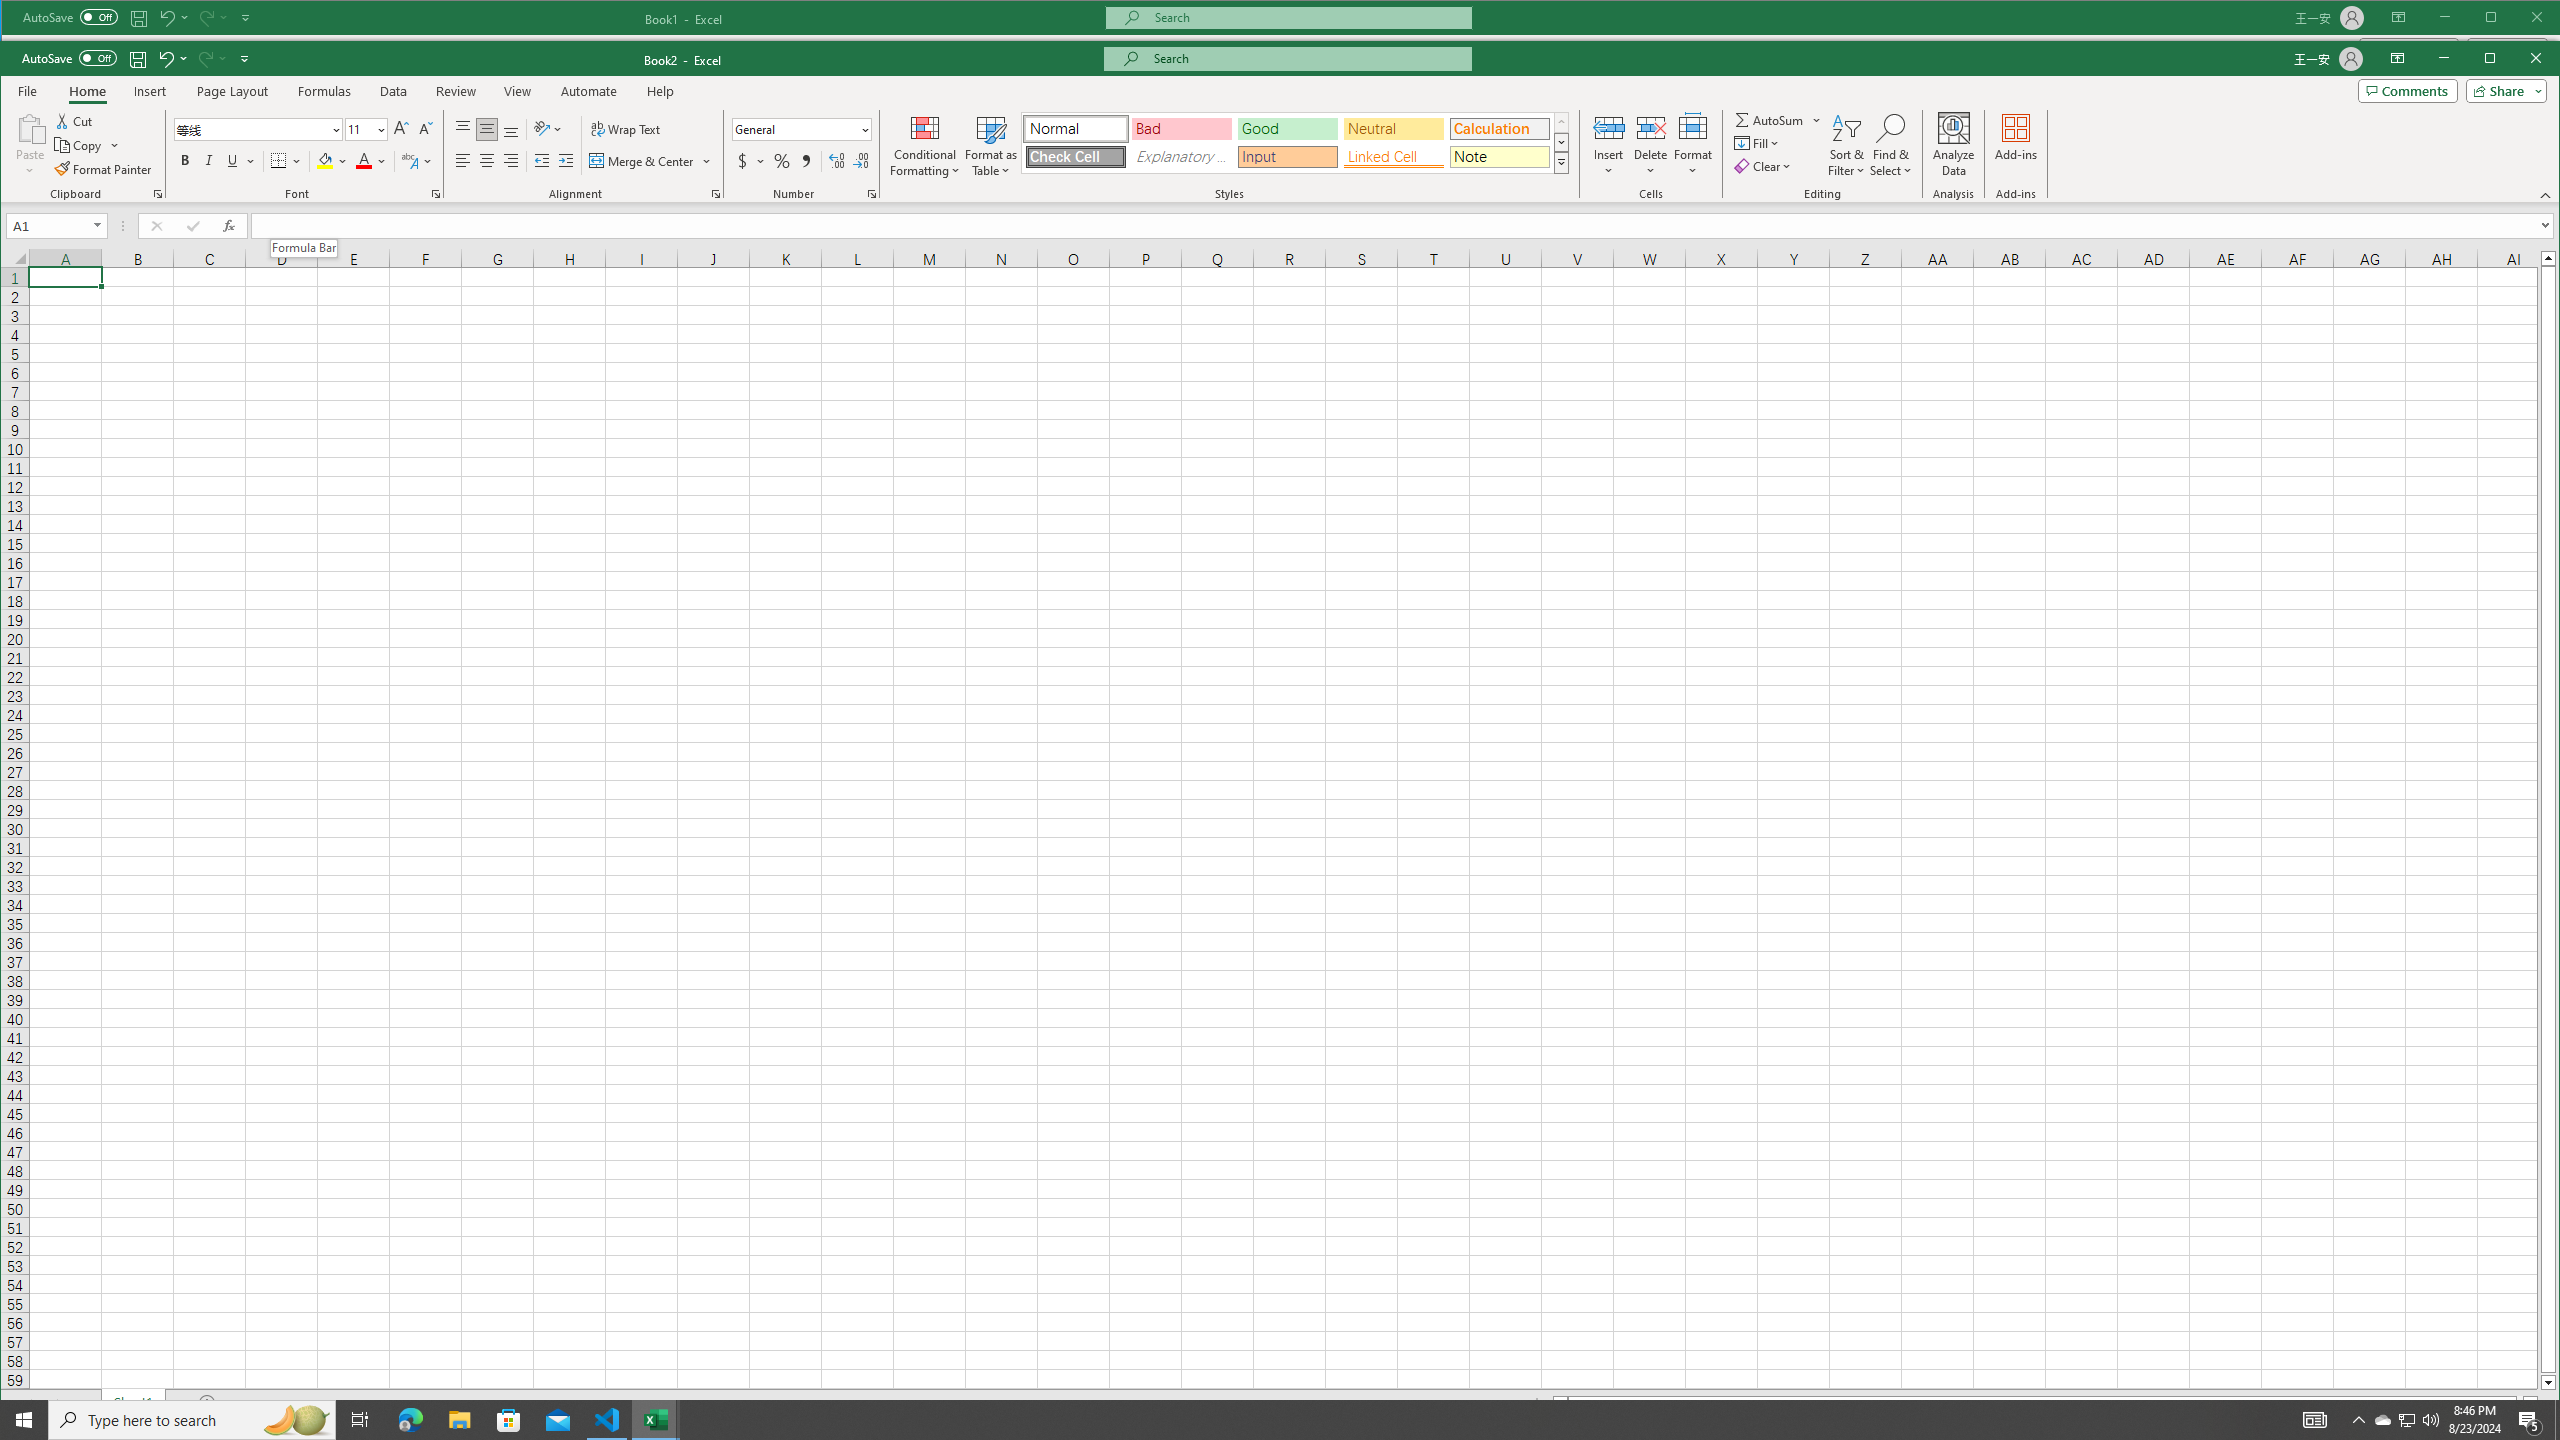  Describe the element at coordinates (158, 193) in the screenshot. I see `Office Clipboard...` at that location.